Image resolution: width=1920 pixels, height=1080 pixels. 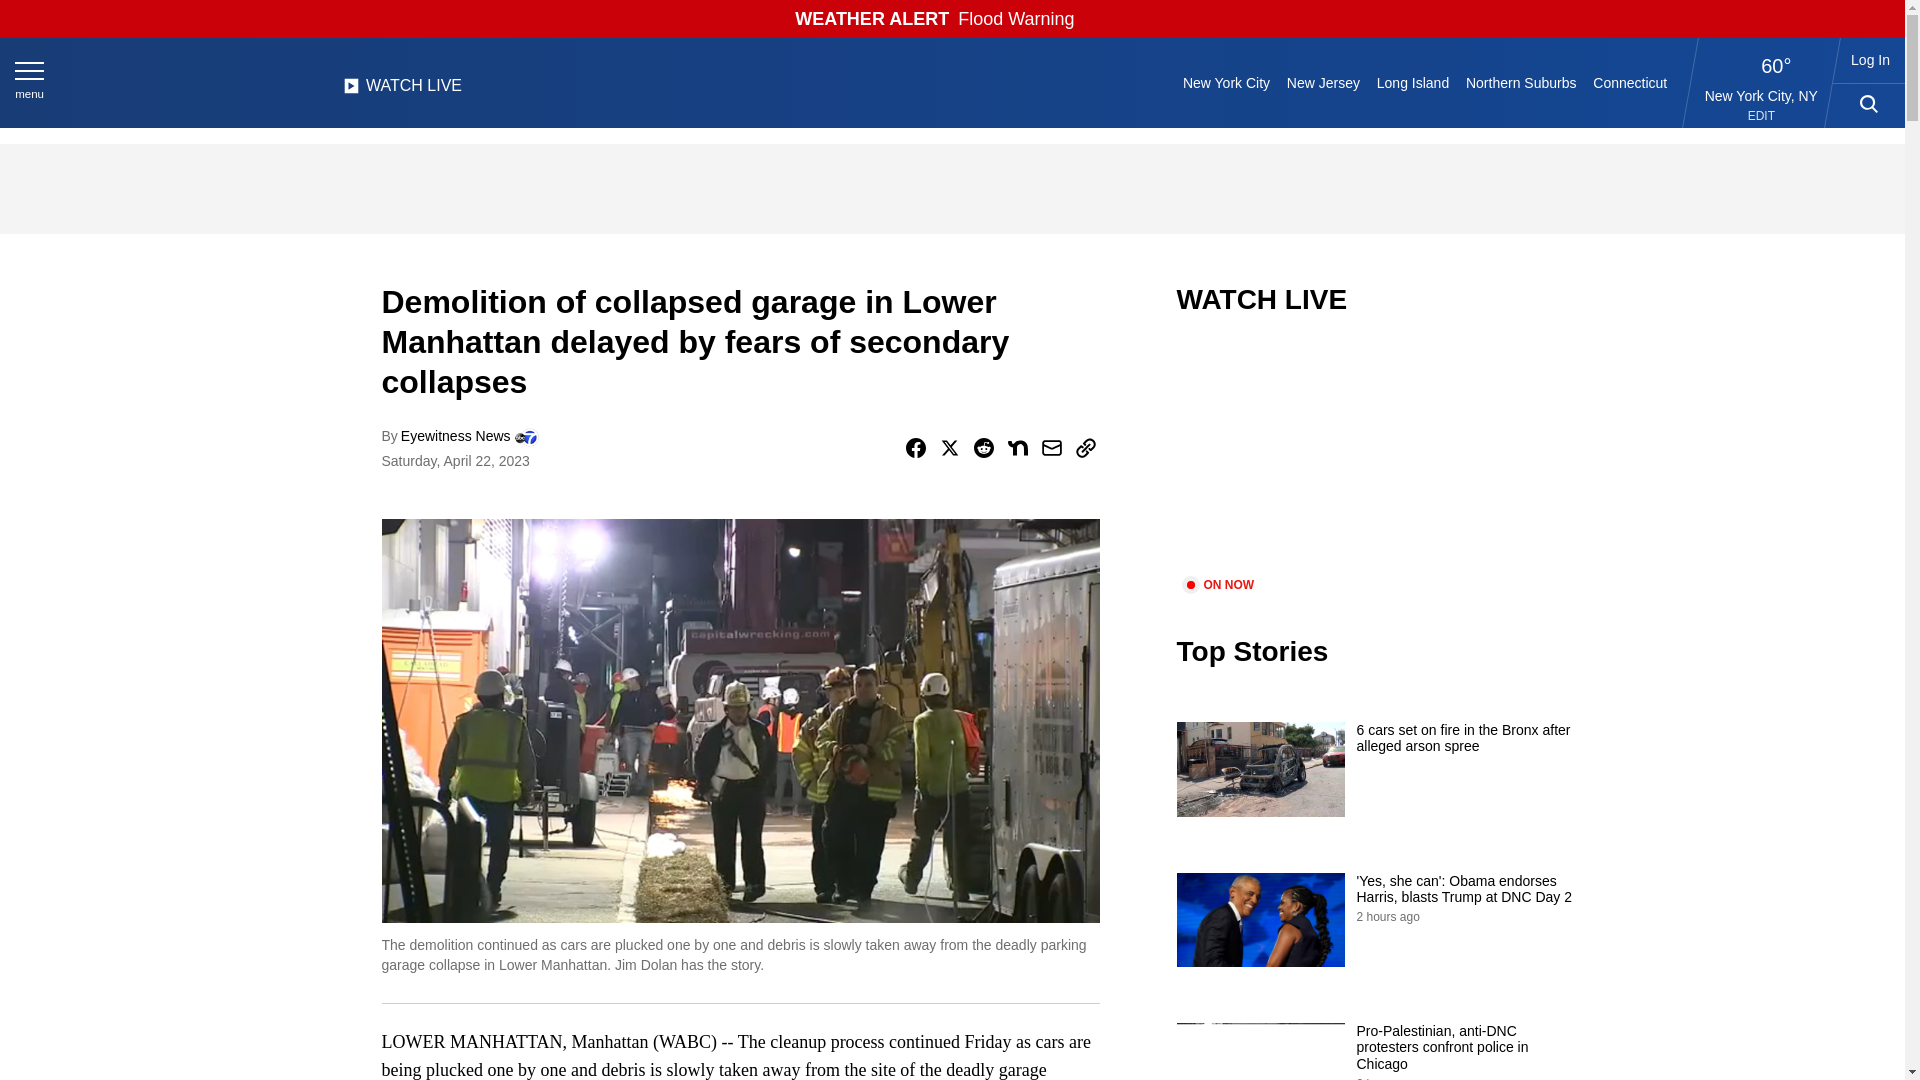 What do you see at coordinates (402, 91) in the screenshot?
I see `WATCH LIVE` at bounding box center [402, 91].